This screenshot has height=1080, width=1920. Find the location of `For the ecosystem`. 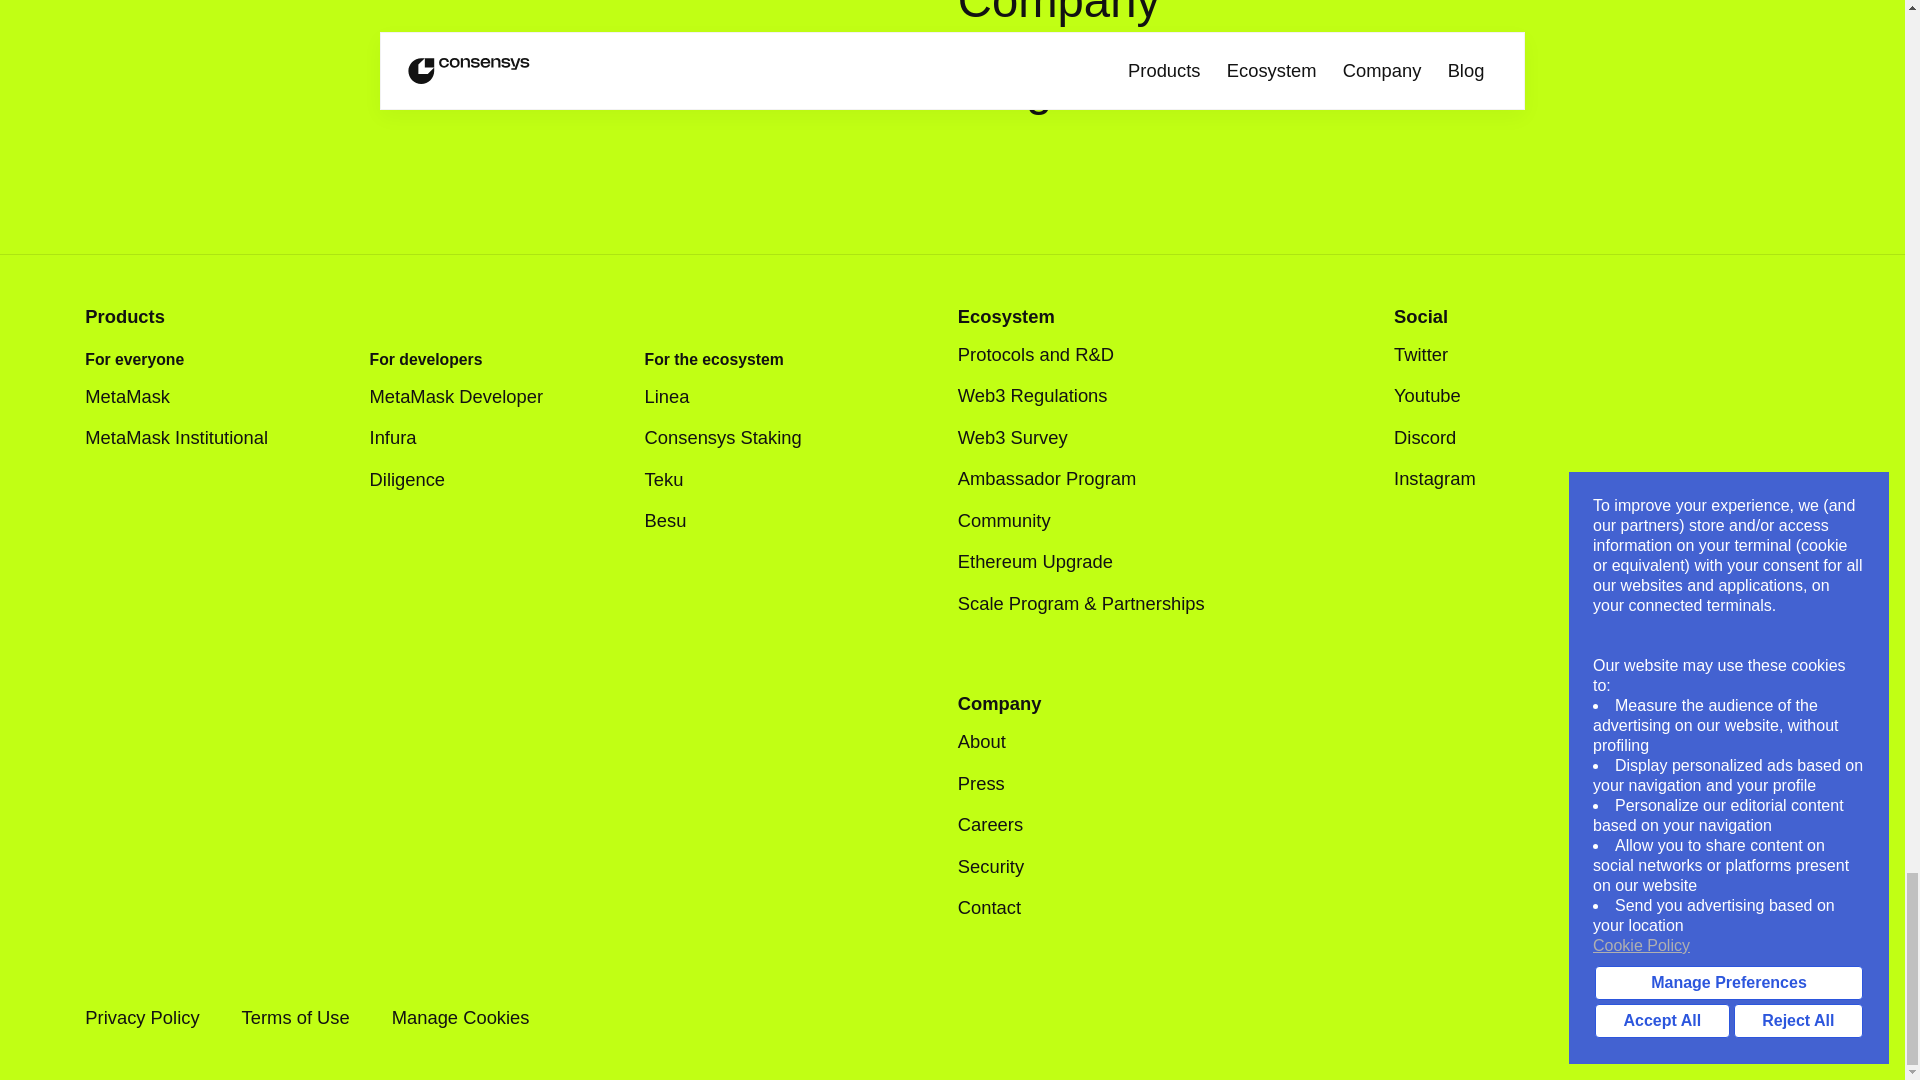

For the ecosystem is located at coordinates (714, 360).